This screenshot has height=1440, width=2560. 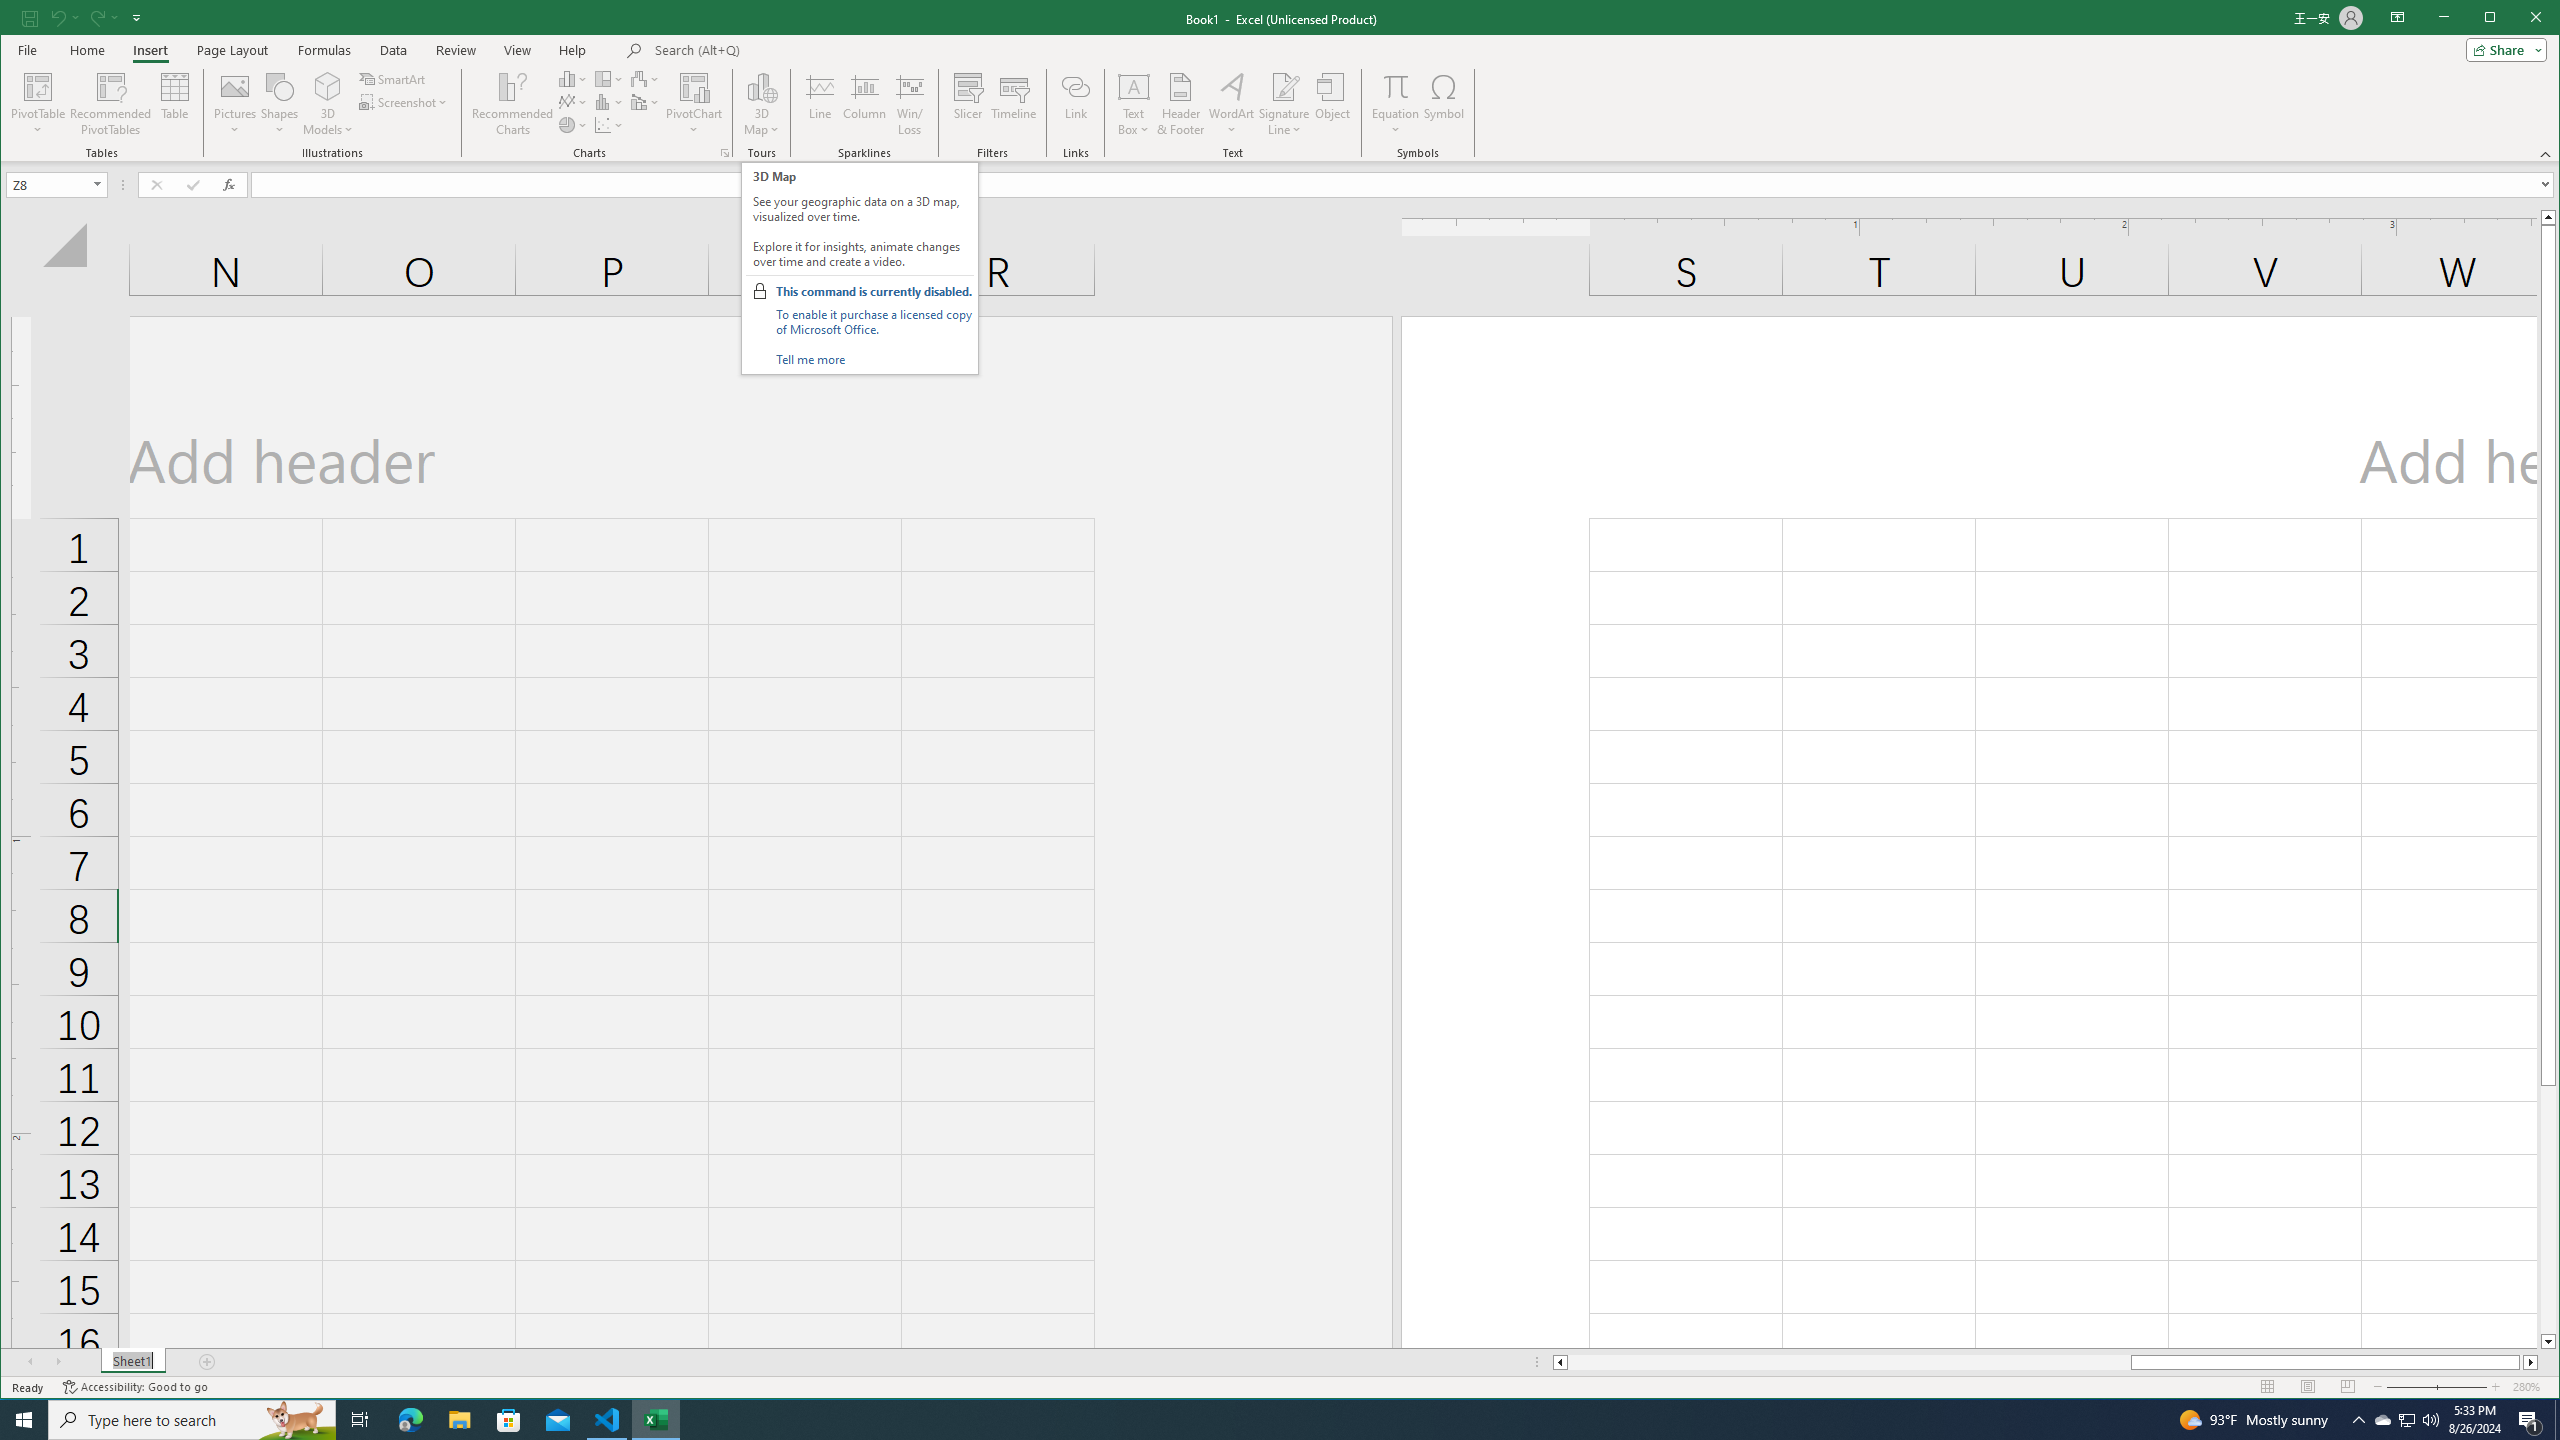 What do you see at coordinates (40, 104) in the screenshot?
I see `PivotTable` at bounding box center [40, 104].